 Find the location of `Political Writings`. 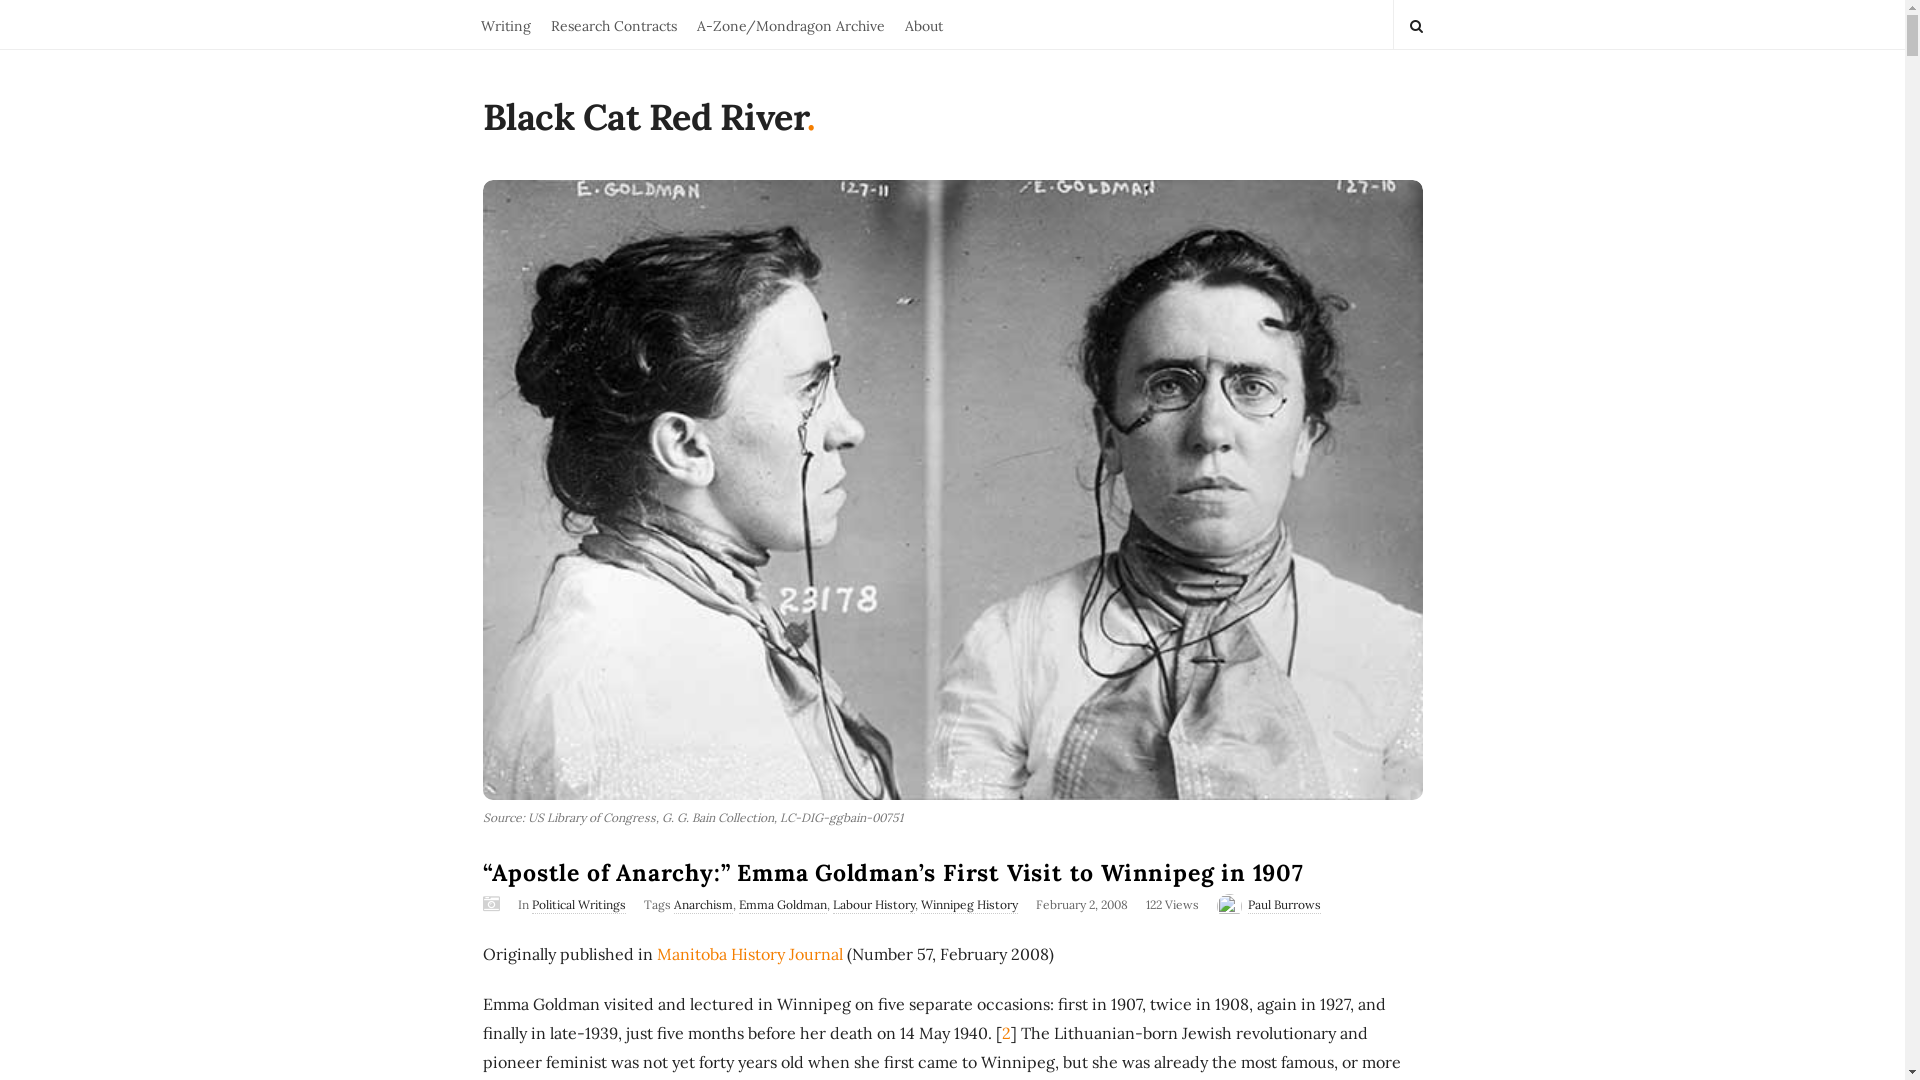

Political Writings is located at coordinates (579, 906).